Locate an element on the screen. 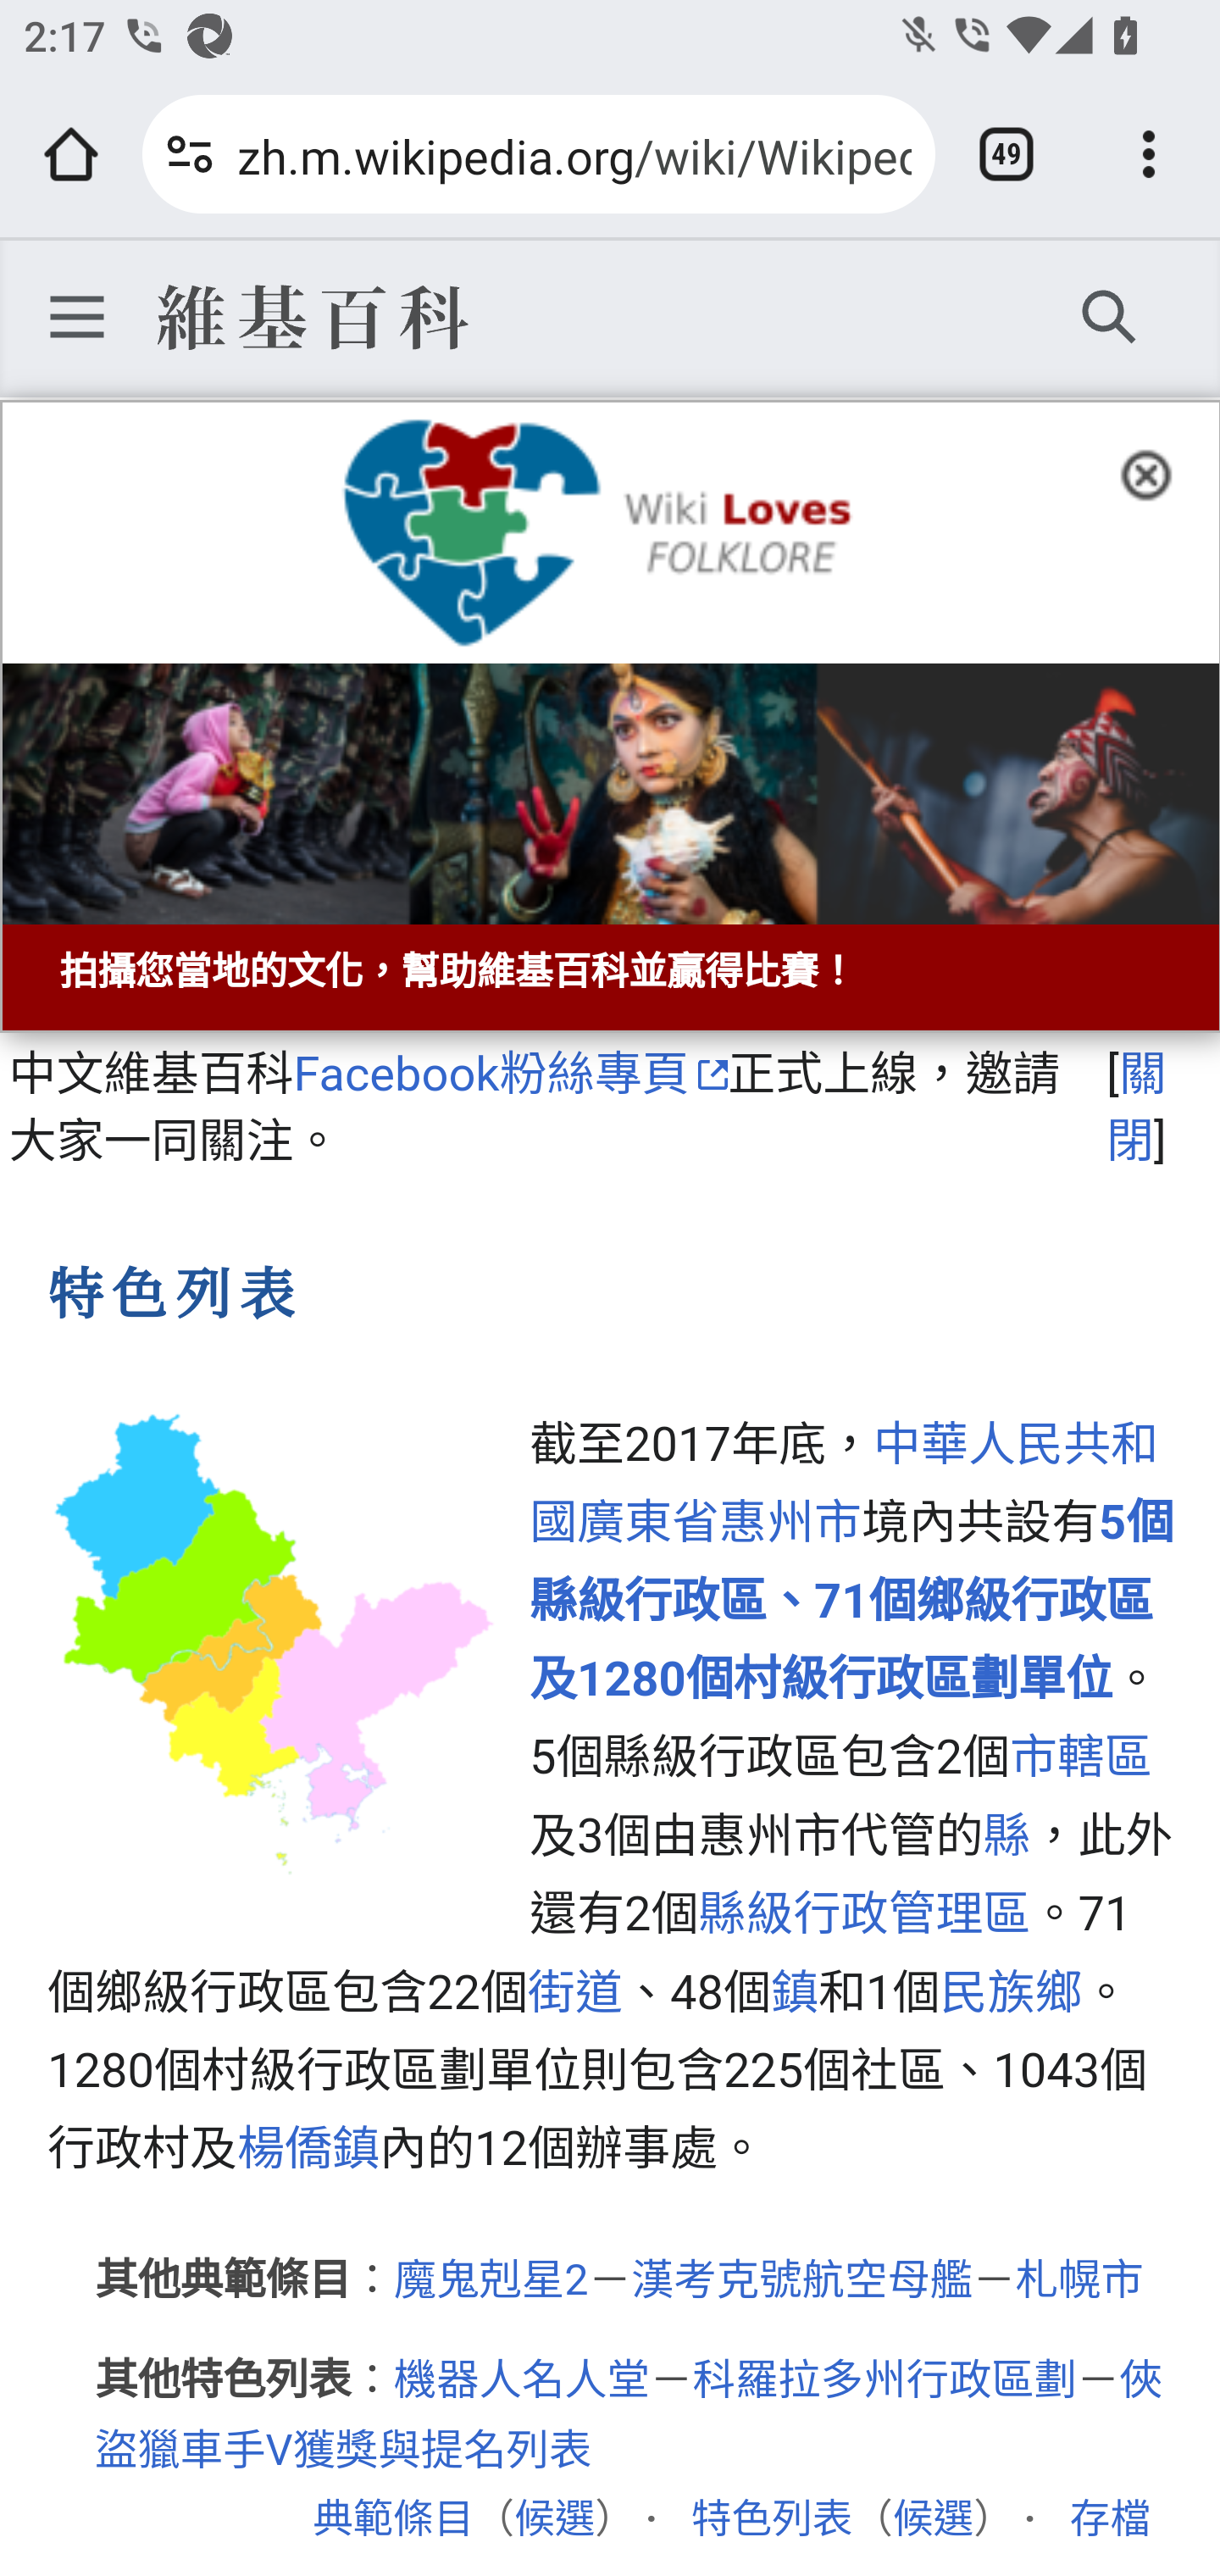 The image size is (1220, 2576). 漢考克號航空母艦 is located at coordinates (801, 2281).